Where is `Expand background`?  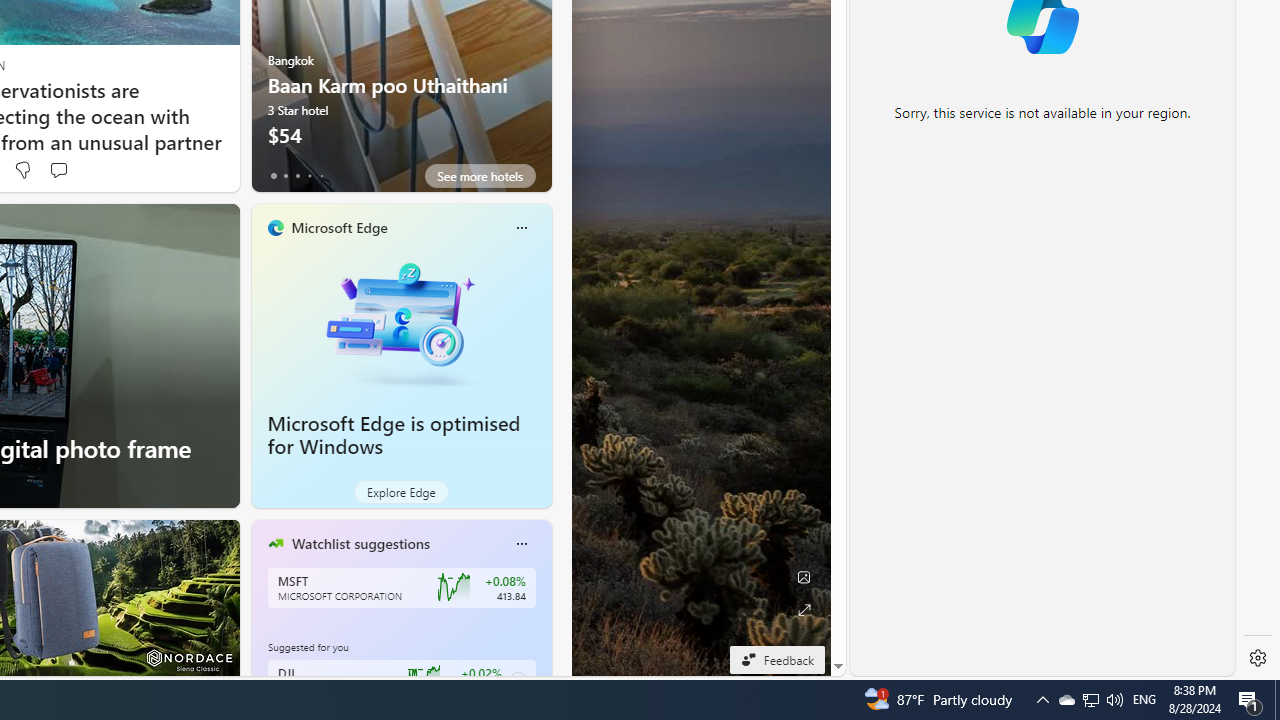
Expand background is located at coordinates (803, 610).